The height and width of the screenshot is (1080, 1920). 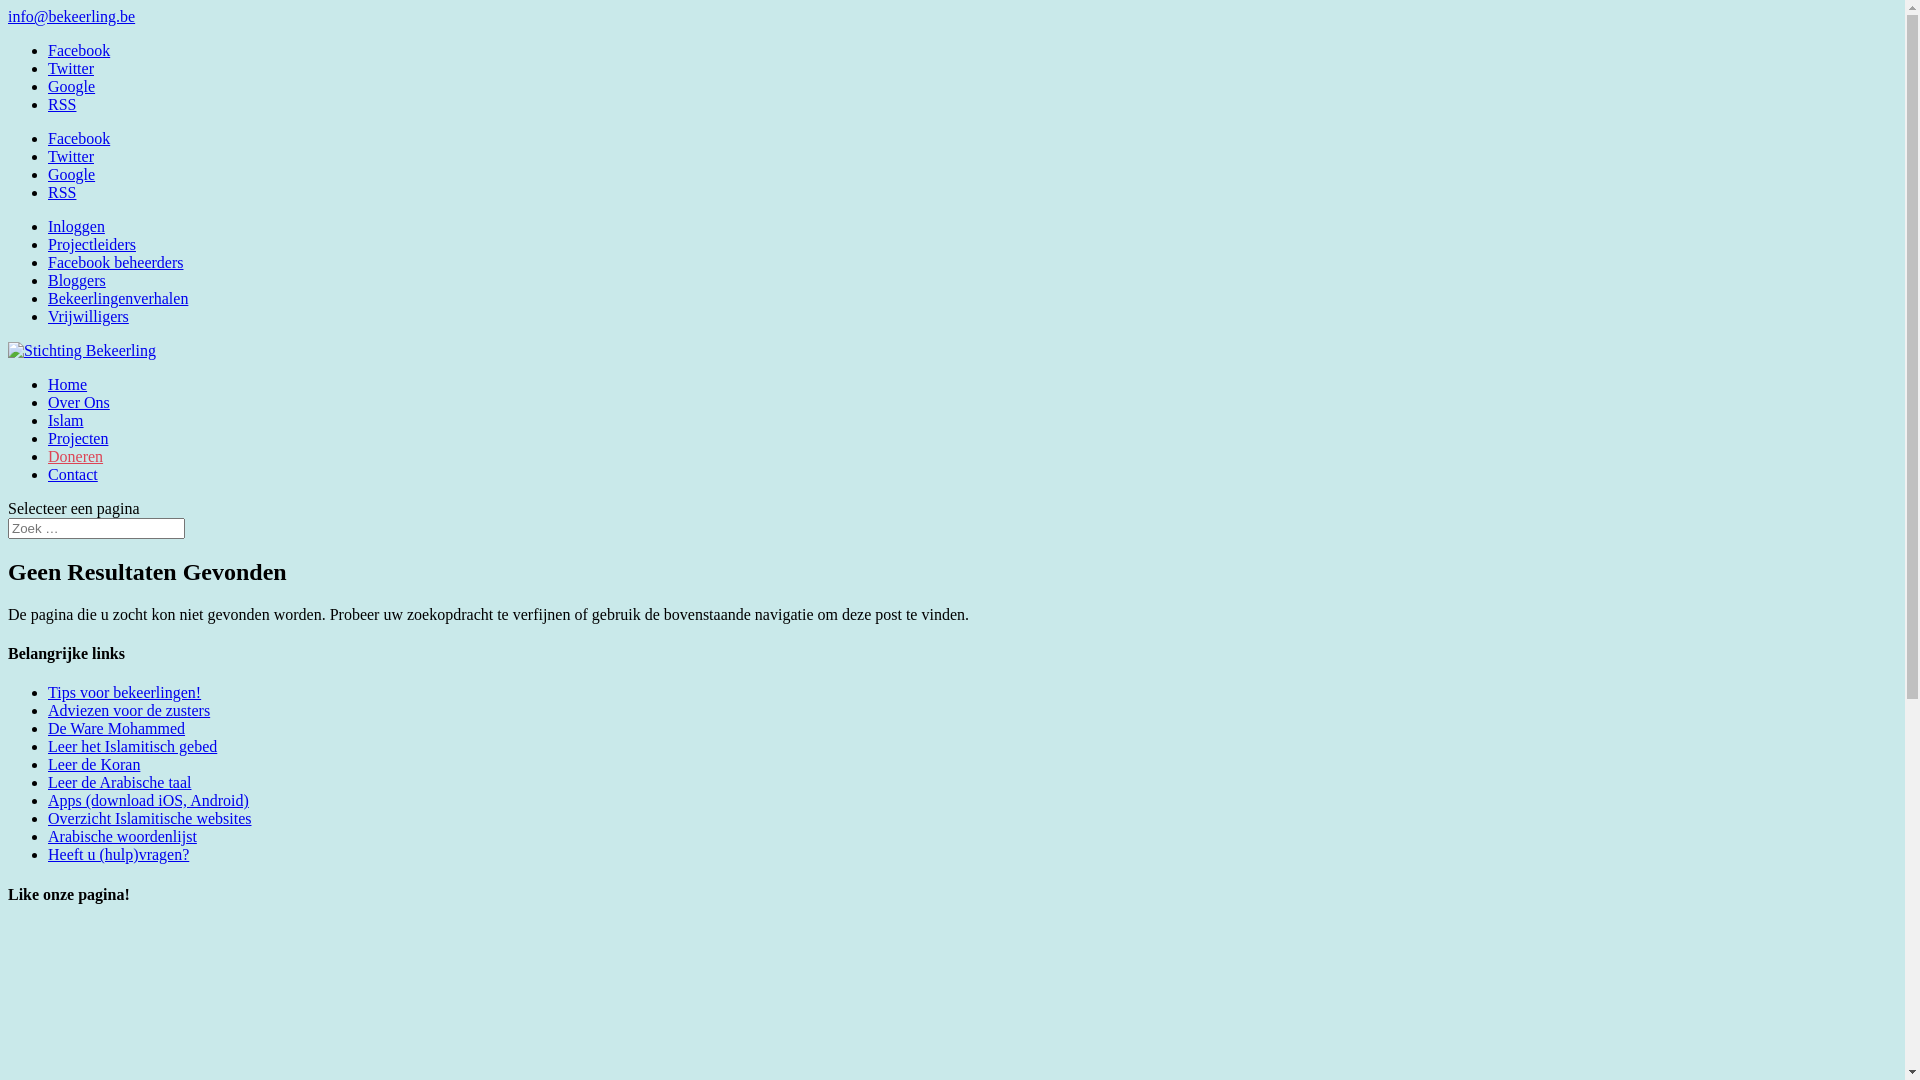 I want to click on Apps (download iOS, Android), so click(x=148, y=800).